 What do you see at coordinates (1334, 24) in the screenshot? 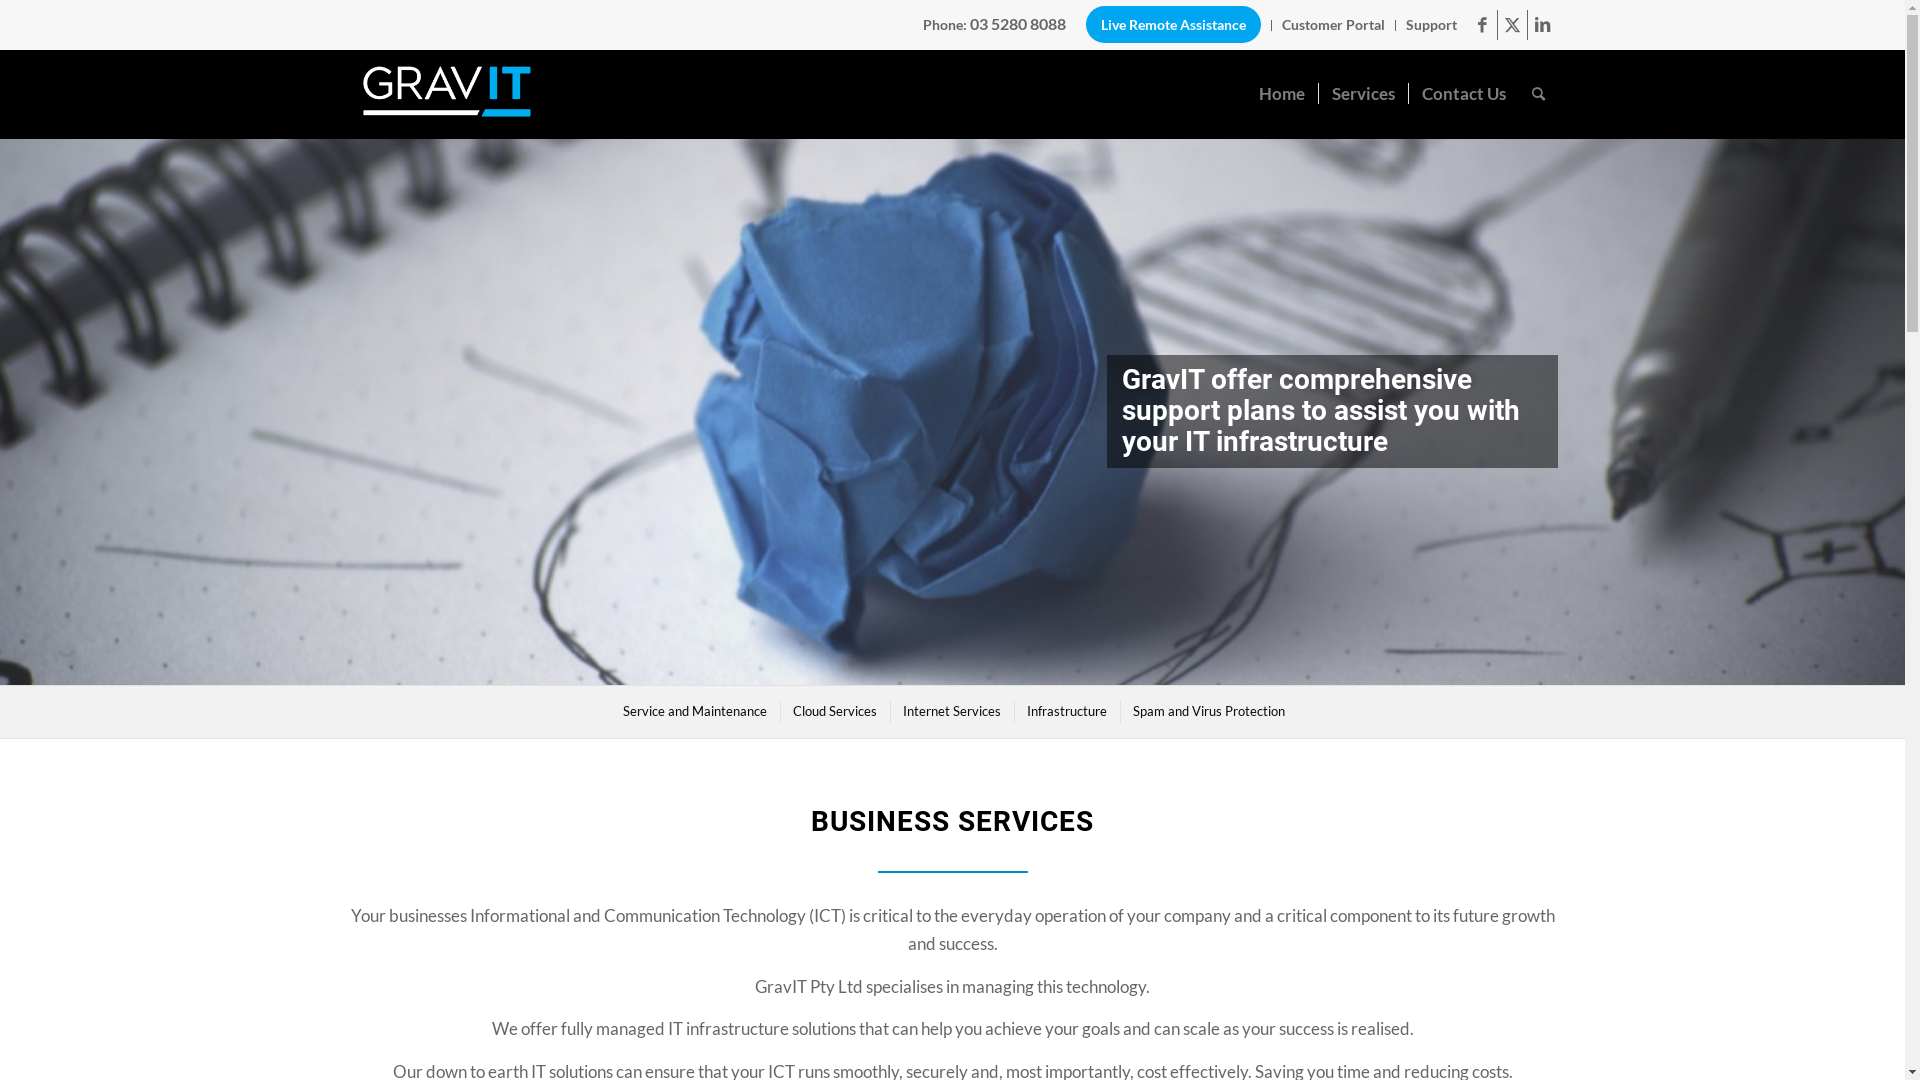
I see `Customer Portal` at bounding box center [1334, 24].